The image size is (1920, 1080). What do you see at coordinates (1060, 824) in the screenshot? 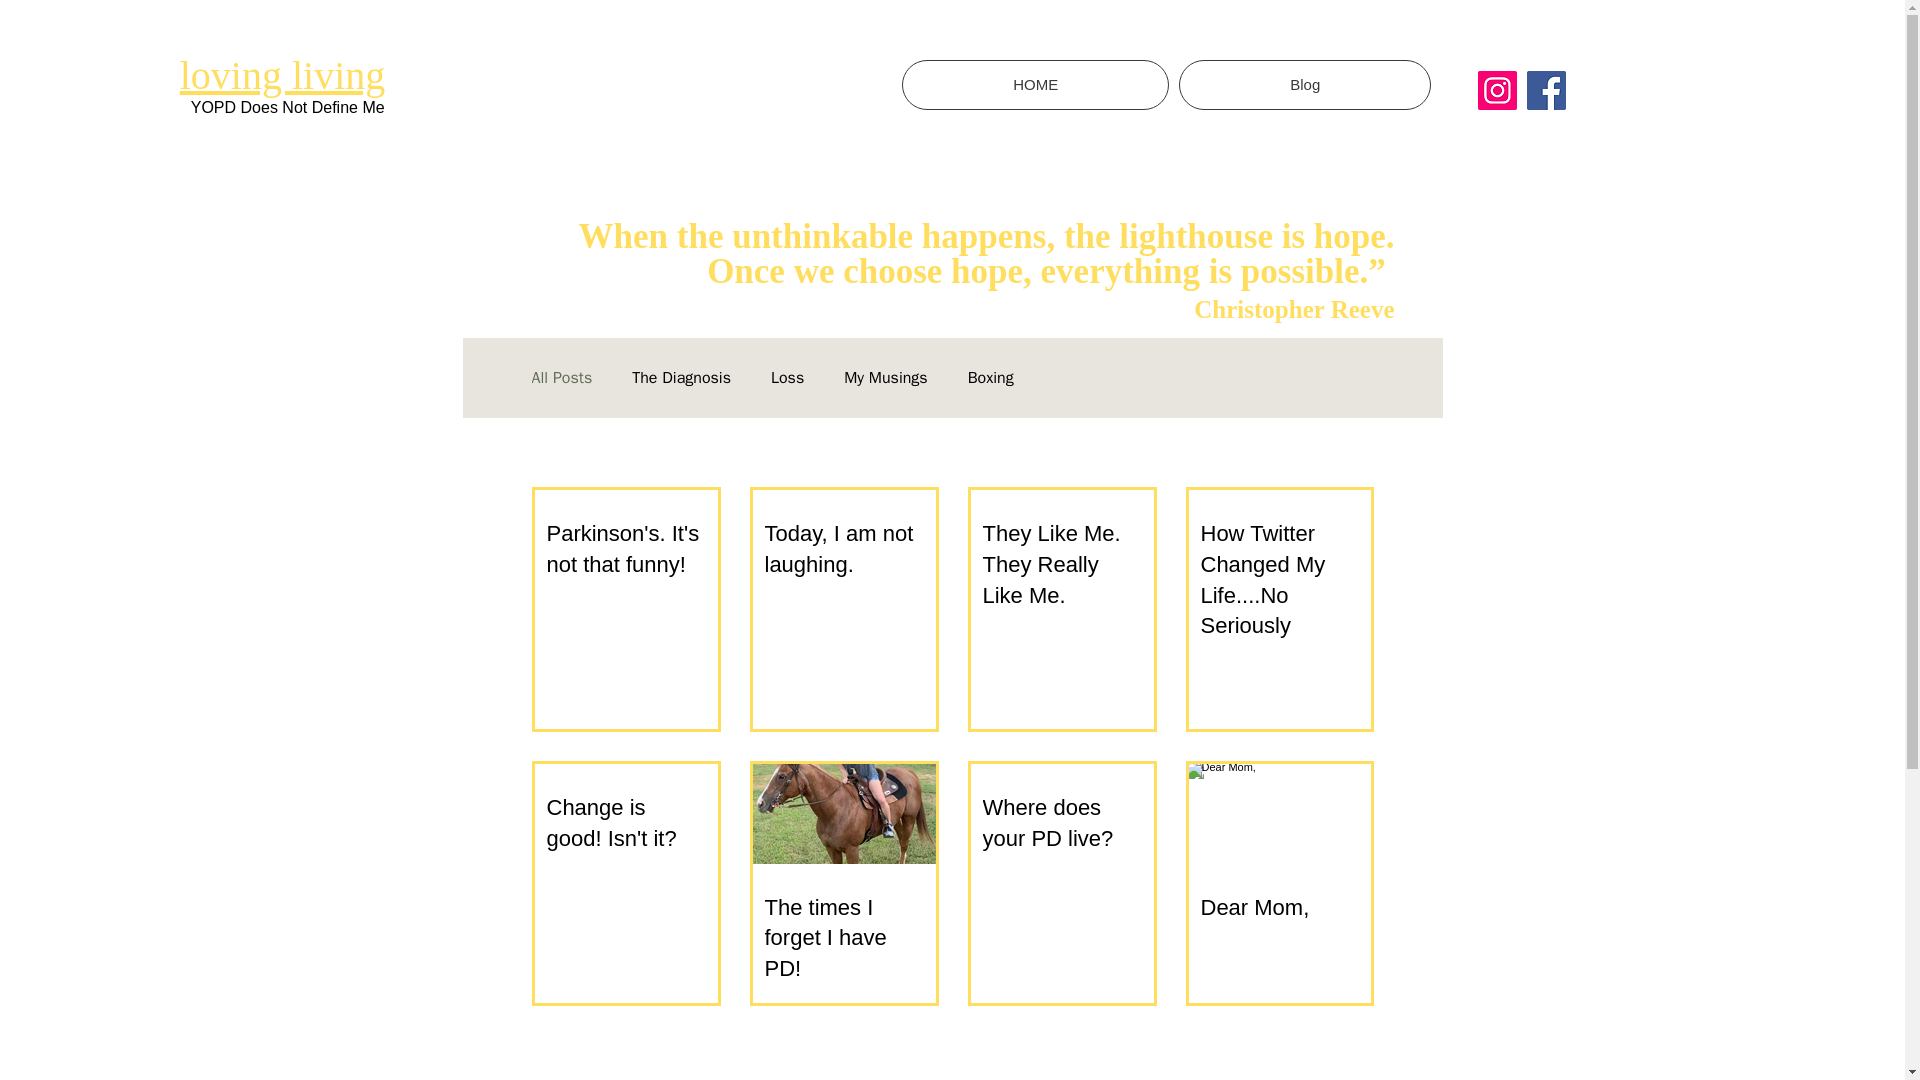
I see `Where does your PD live?` at bounding box center [1060, 824].